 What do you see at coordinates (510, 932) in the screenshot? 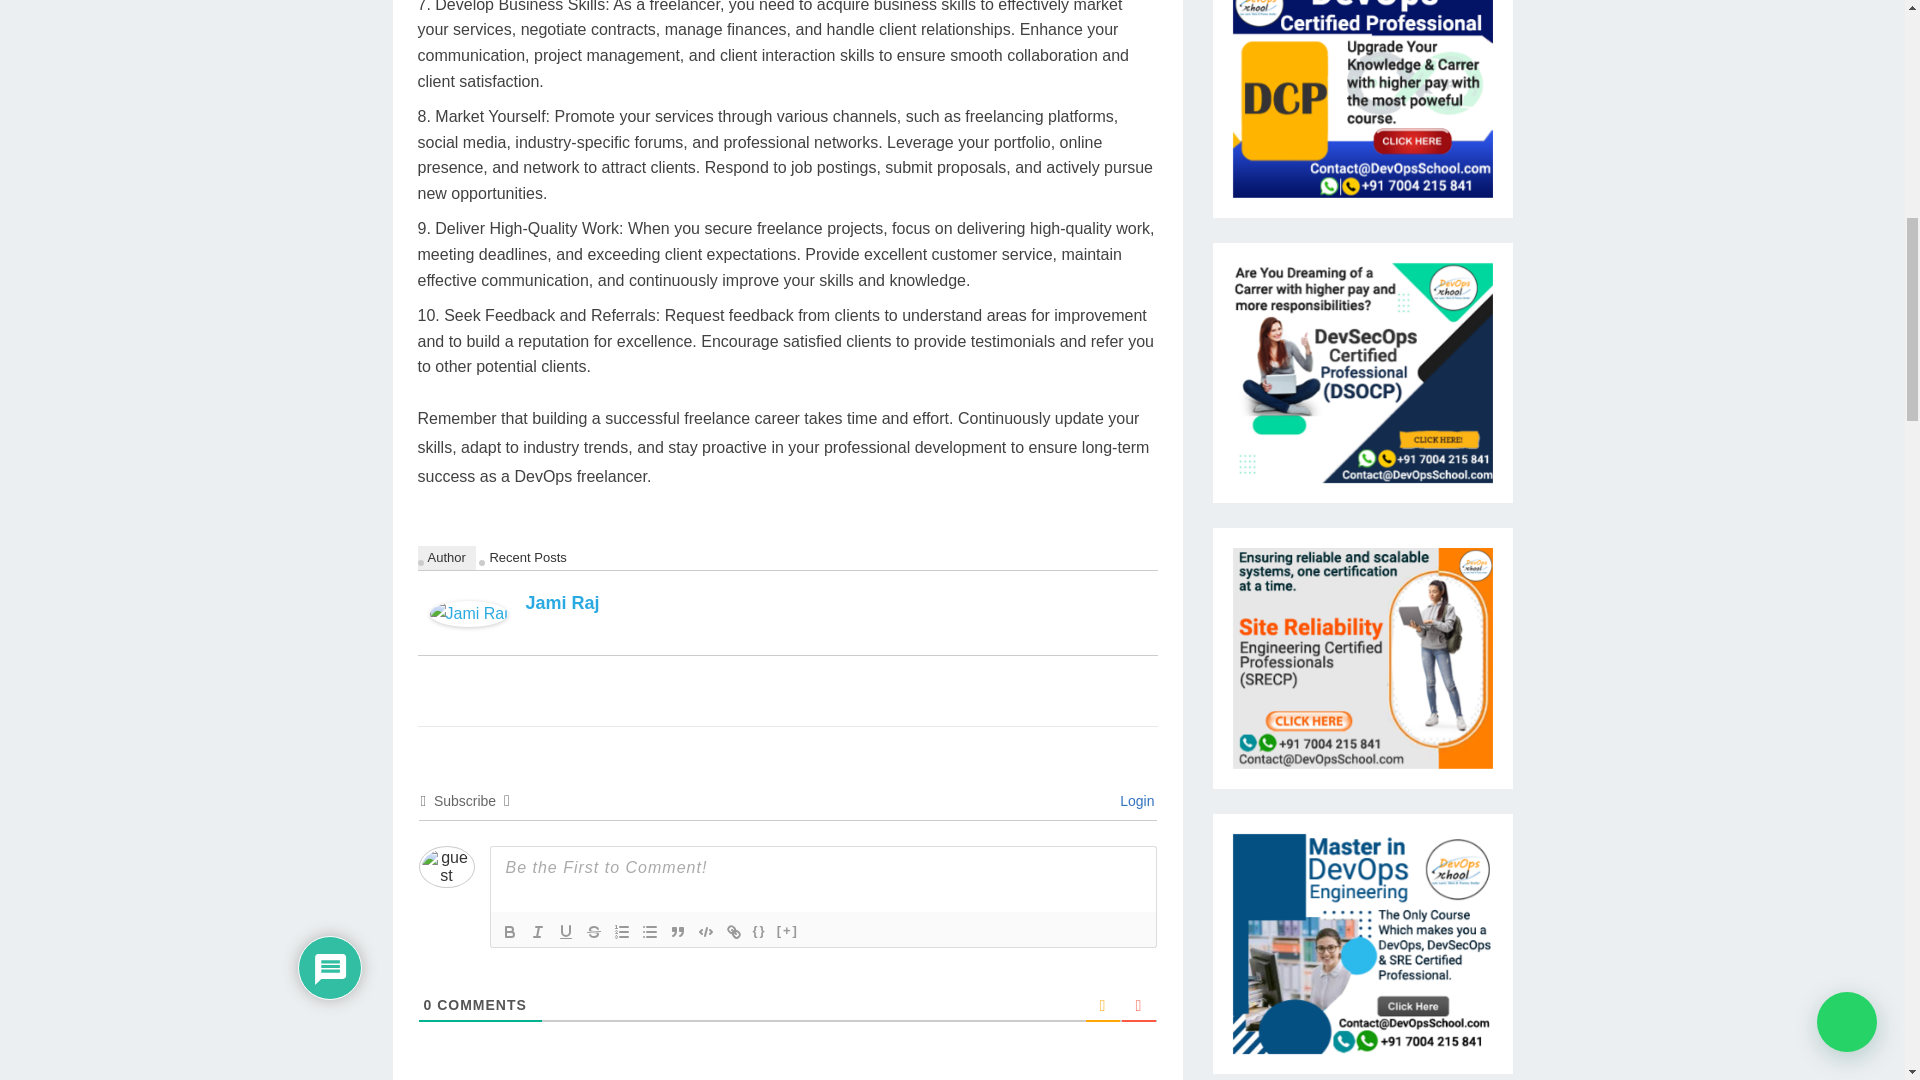
I see `Bold` at bounding box center [510, 932].